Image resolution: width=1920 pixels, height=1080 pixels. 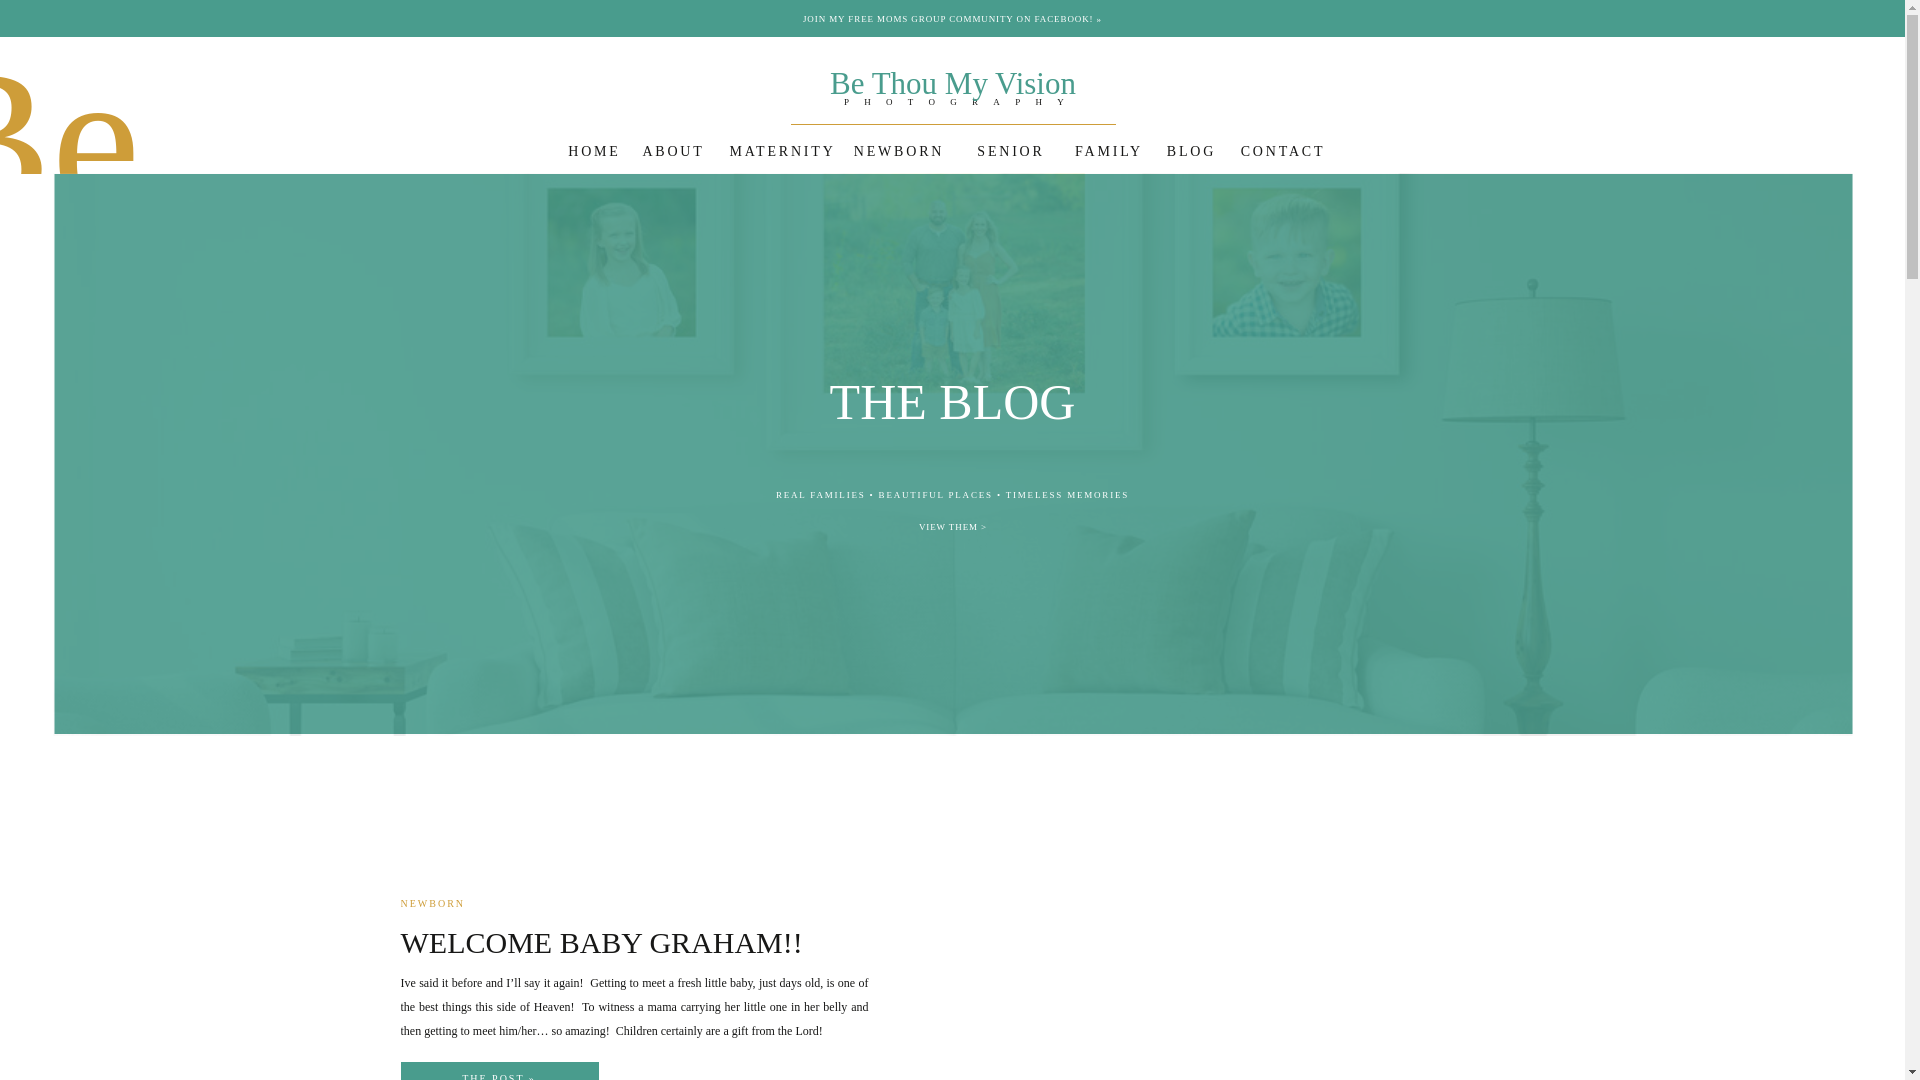 What do you see at coordinates (674, 149) in the screenshot?
I see `ABOUT` at bounding box center [674, 149].